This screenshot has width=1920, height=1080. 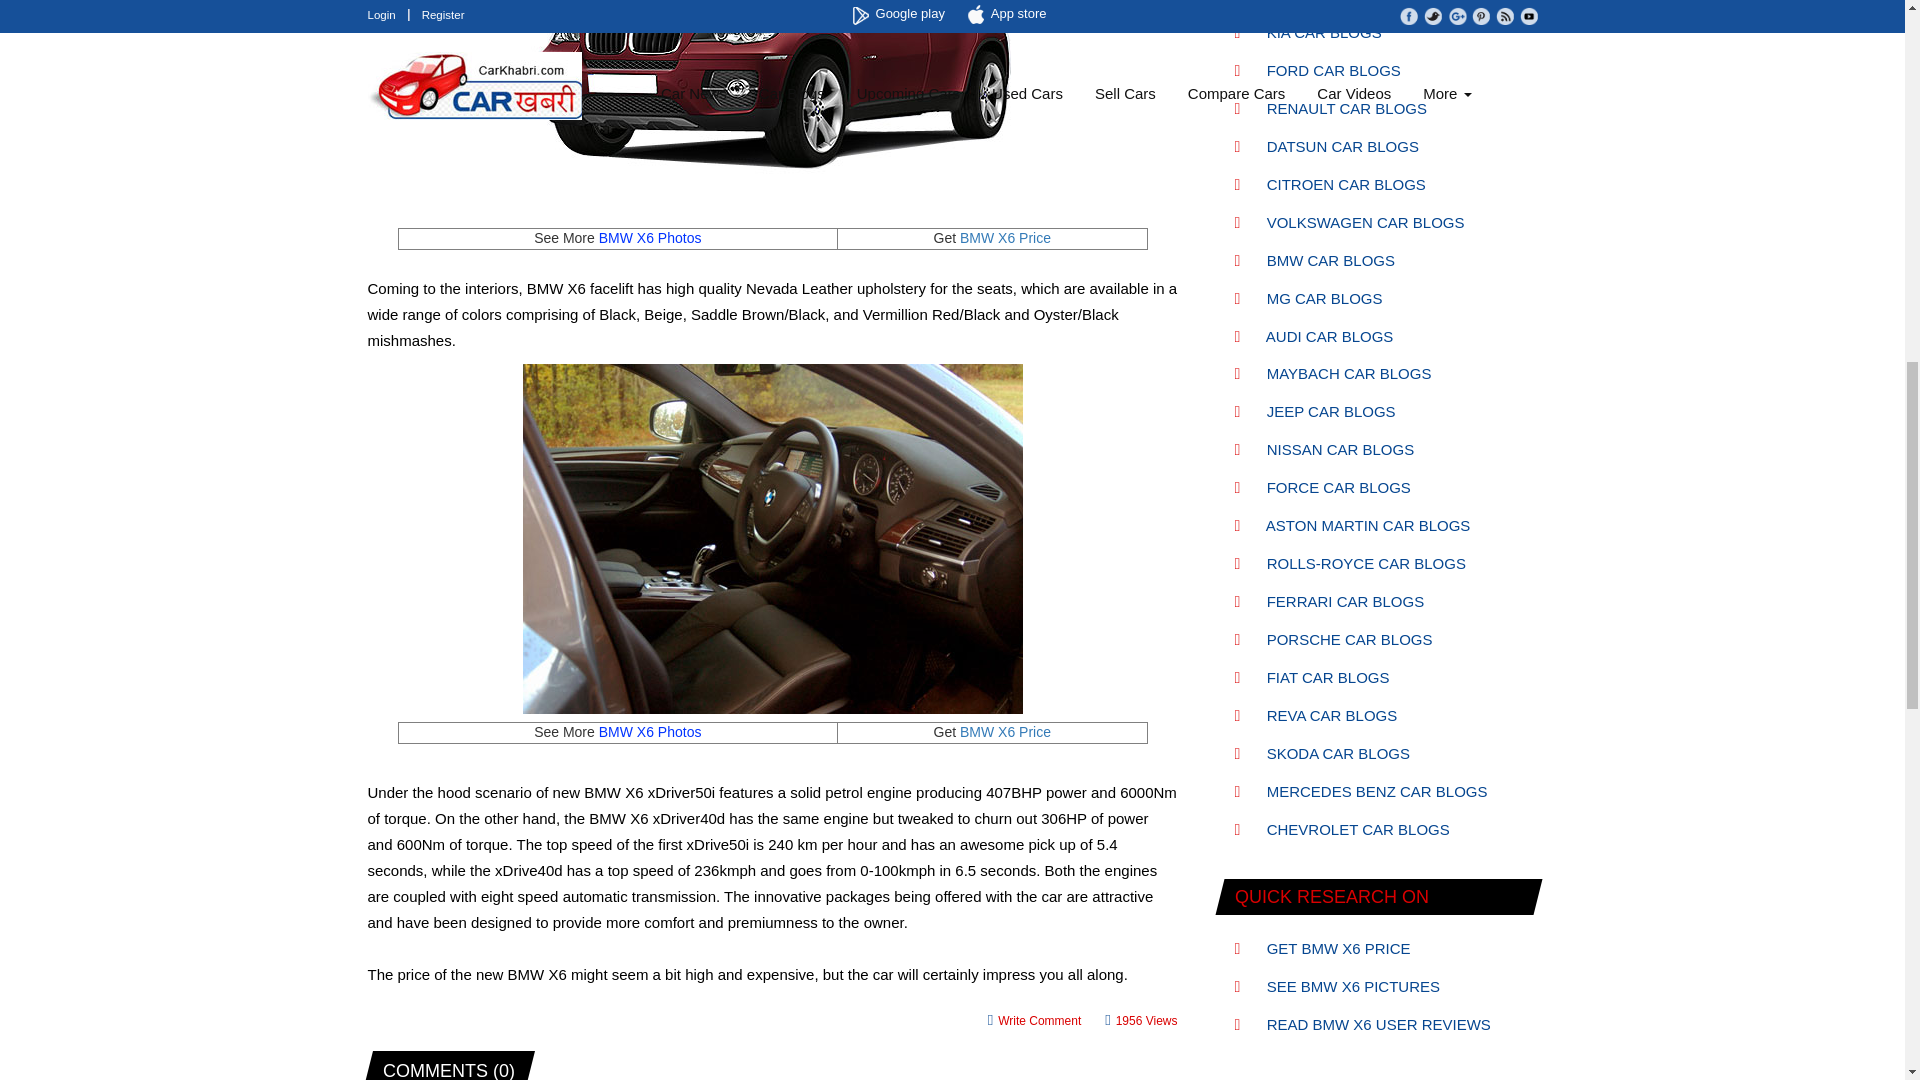 I want to click on BMW X6 Price, so click(x=1005, y=731).